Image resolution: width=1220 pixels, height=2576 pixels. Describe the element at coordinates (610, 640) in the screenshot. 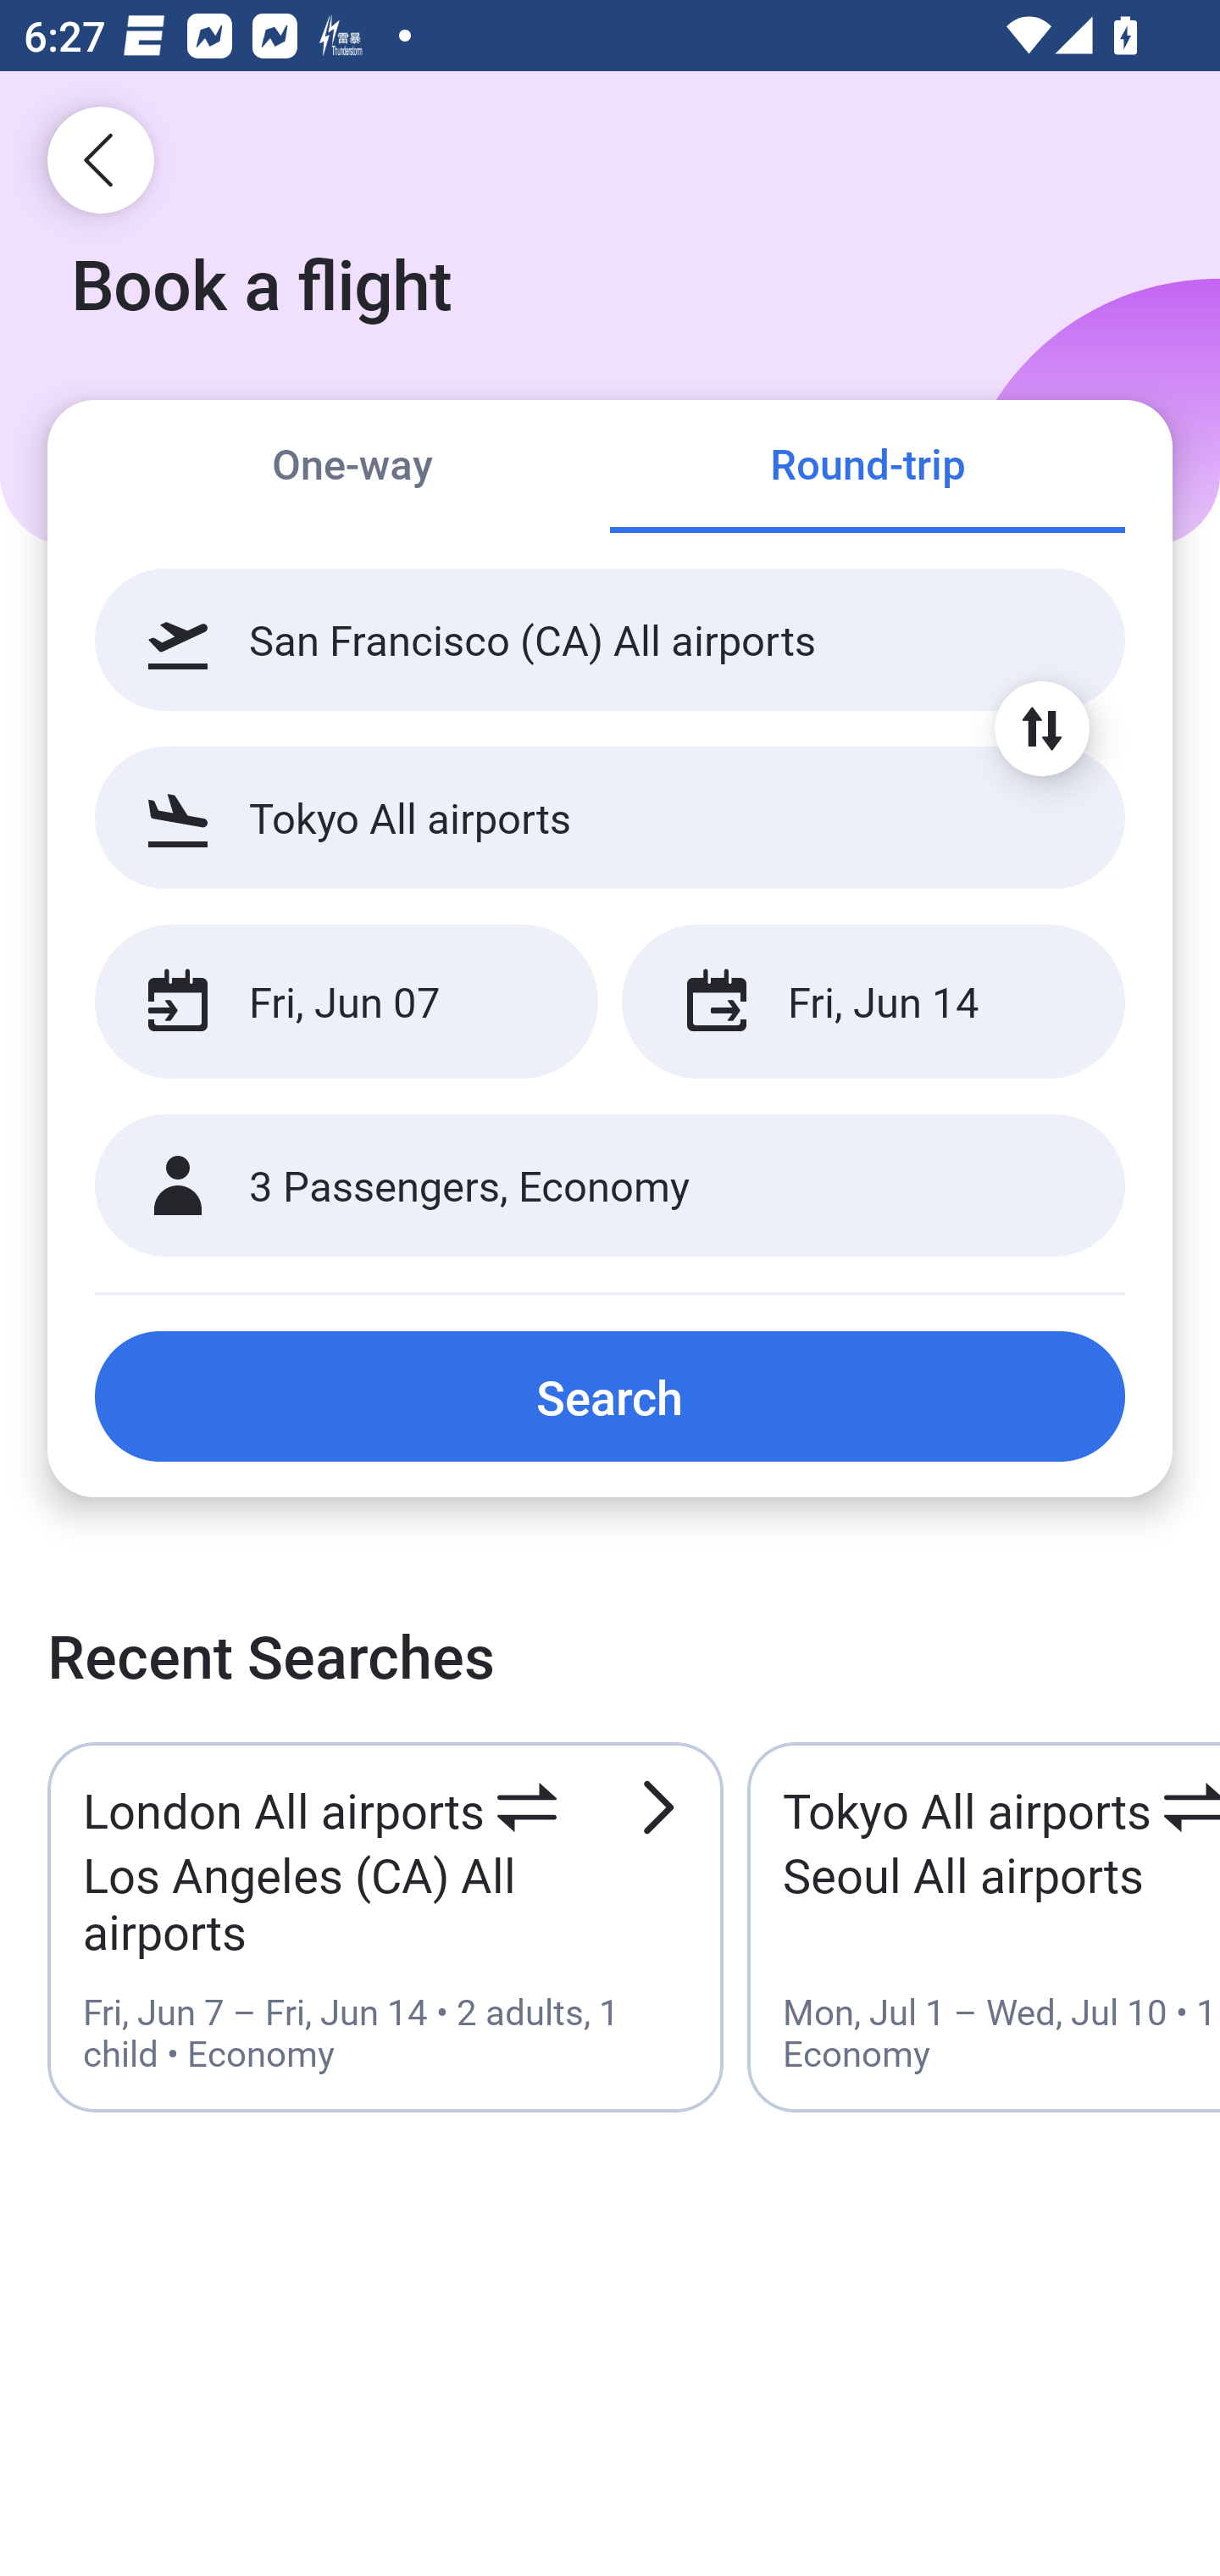

I see `San Francisco (CA) All airports` at that location.